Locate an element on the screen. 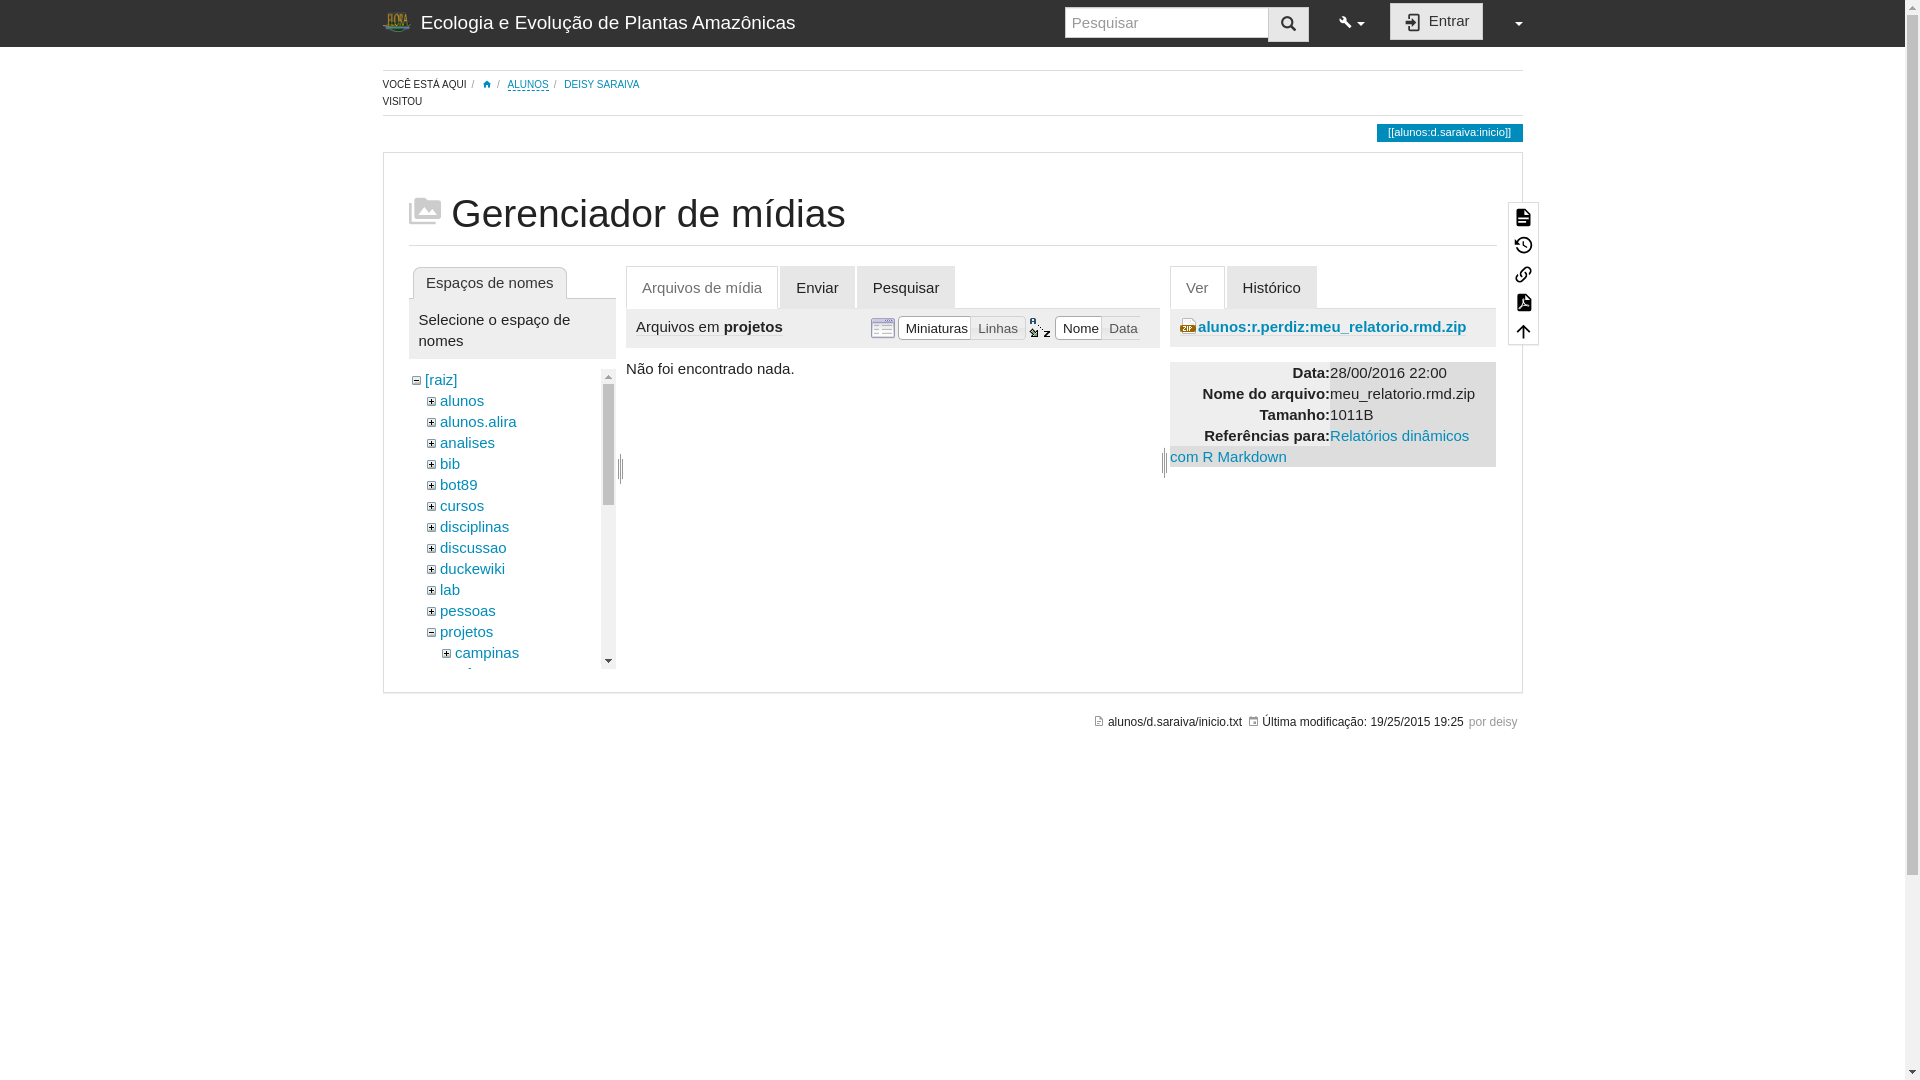 The image size is (1920, 1080). pdbff is located at coordinates (472, 842).